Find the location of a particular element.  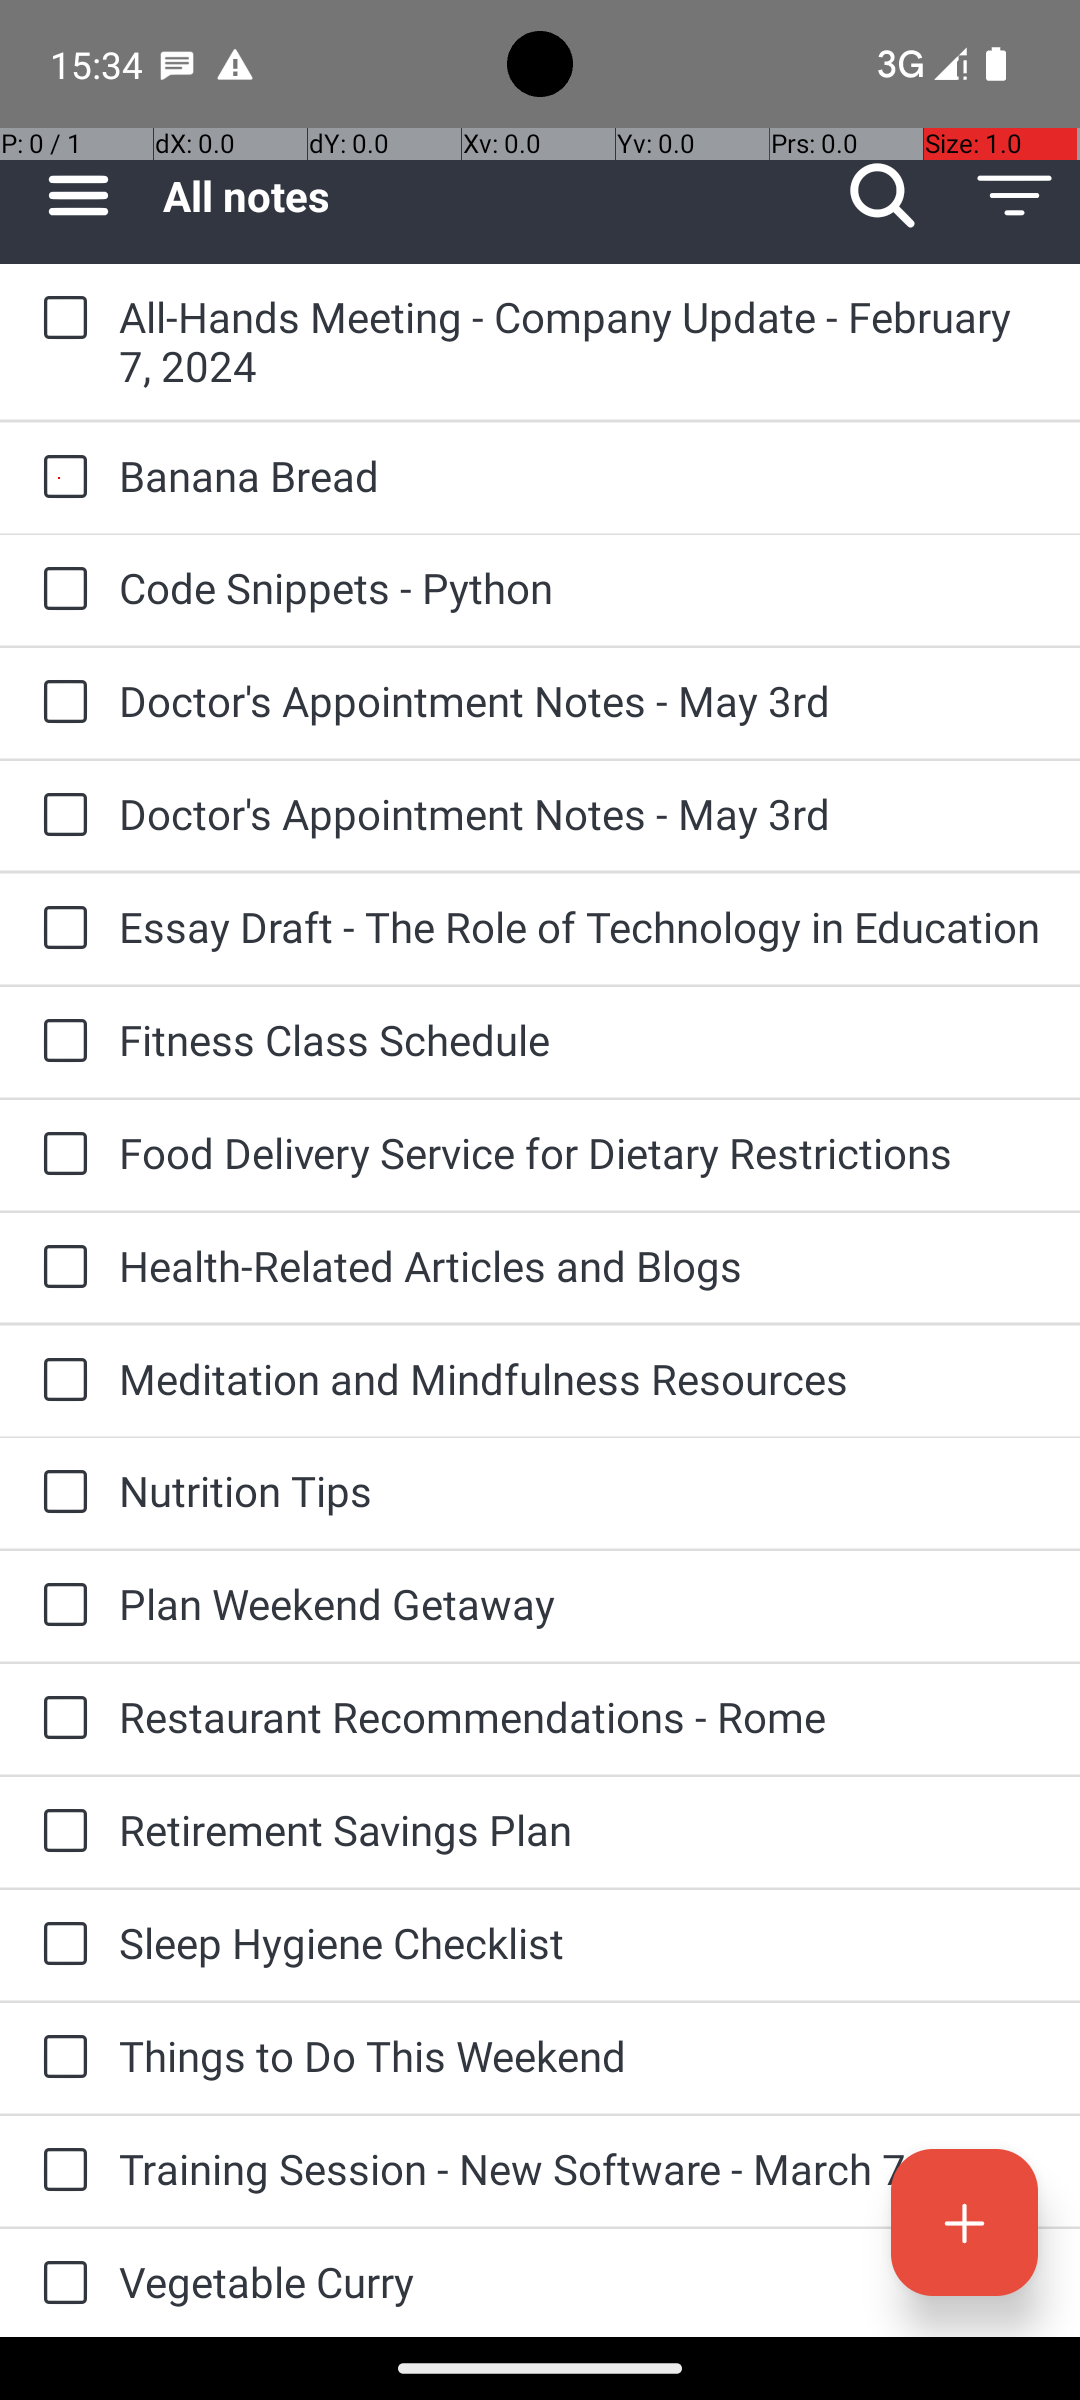

to-do: Training Session - New Software - March 7, 2024 is located at coordinates (60, 2171).